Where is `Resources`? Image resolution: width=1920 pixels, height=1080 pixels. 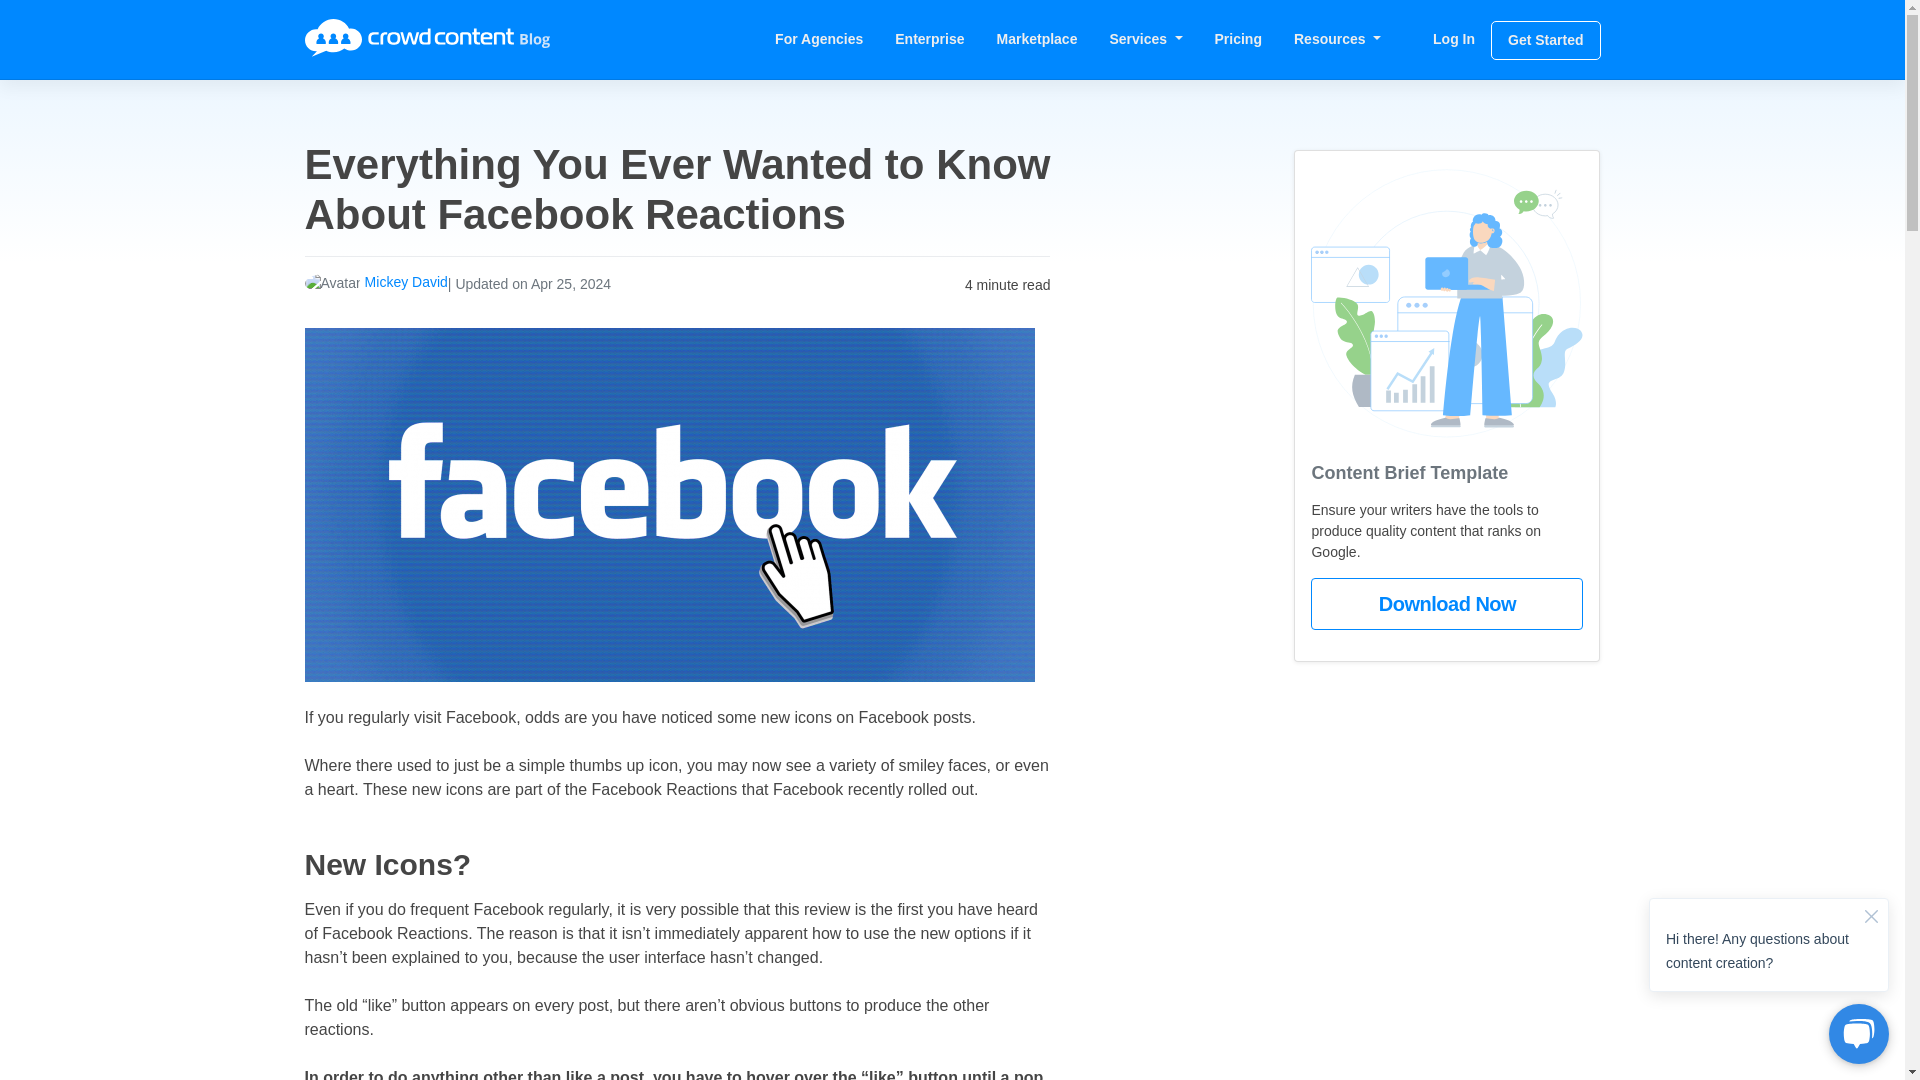
Resources is located at coordinates (1338, 38).